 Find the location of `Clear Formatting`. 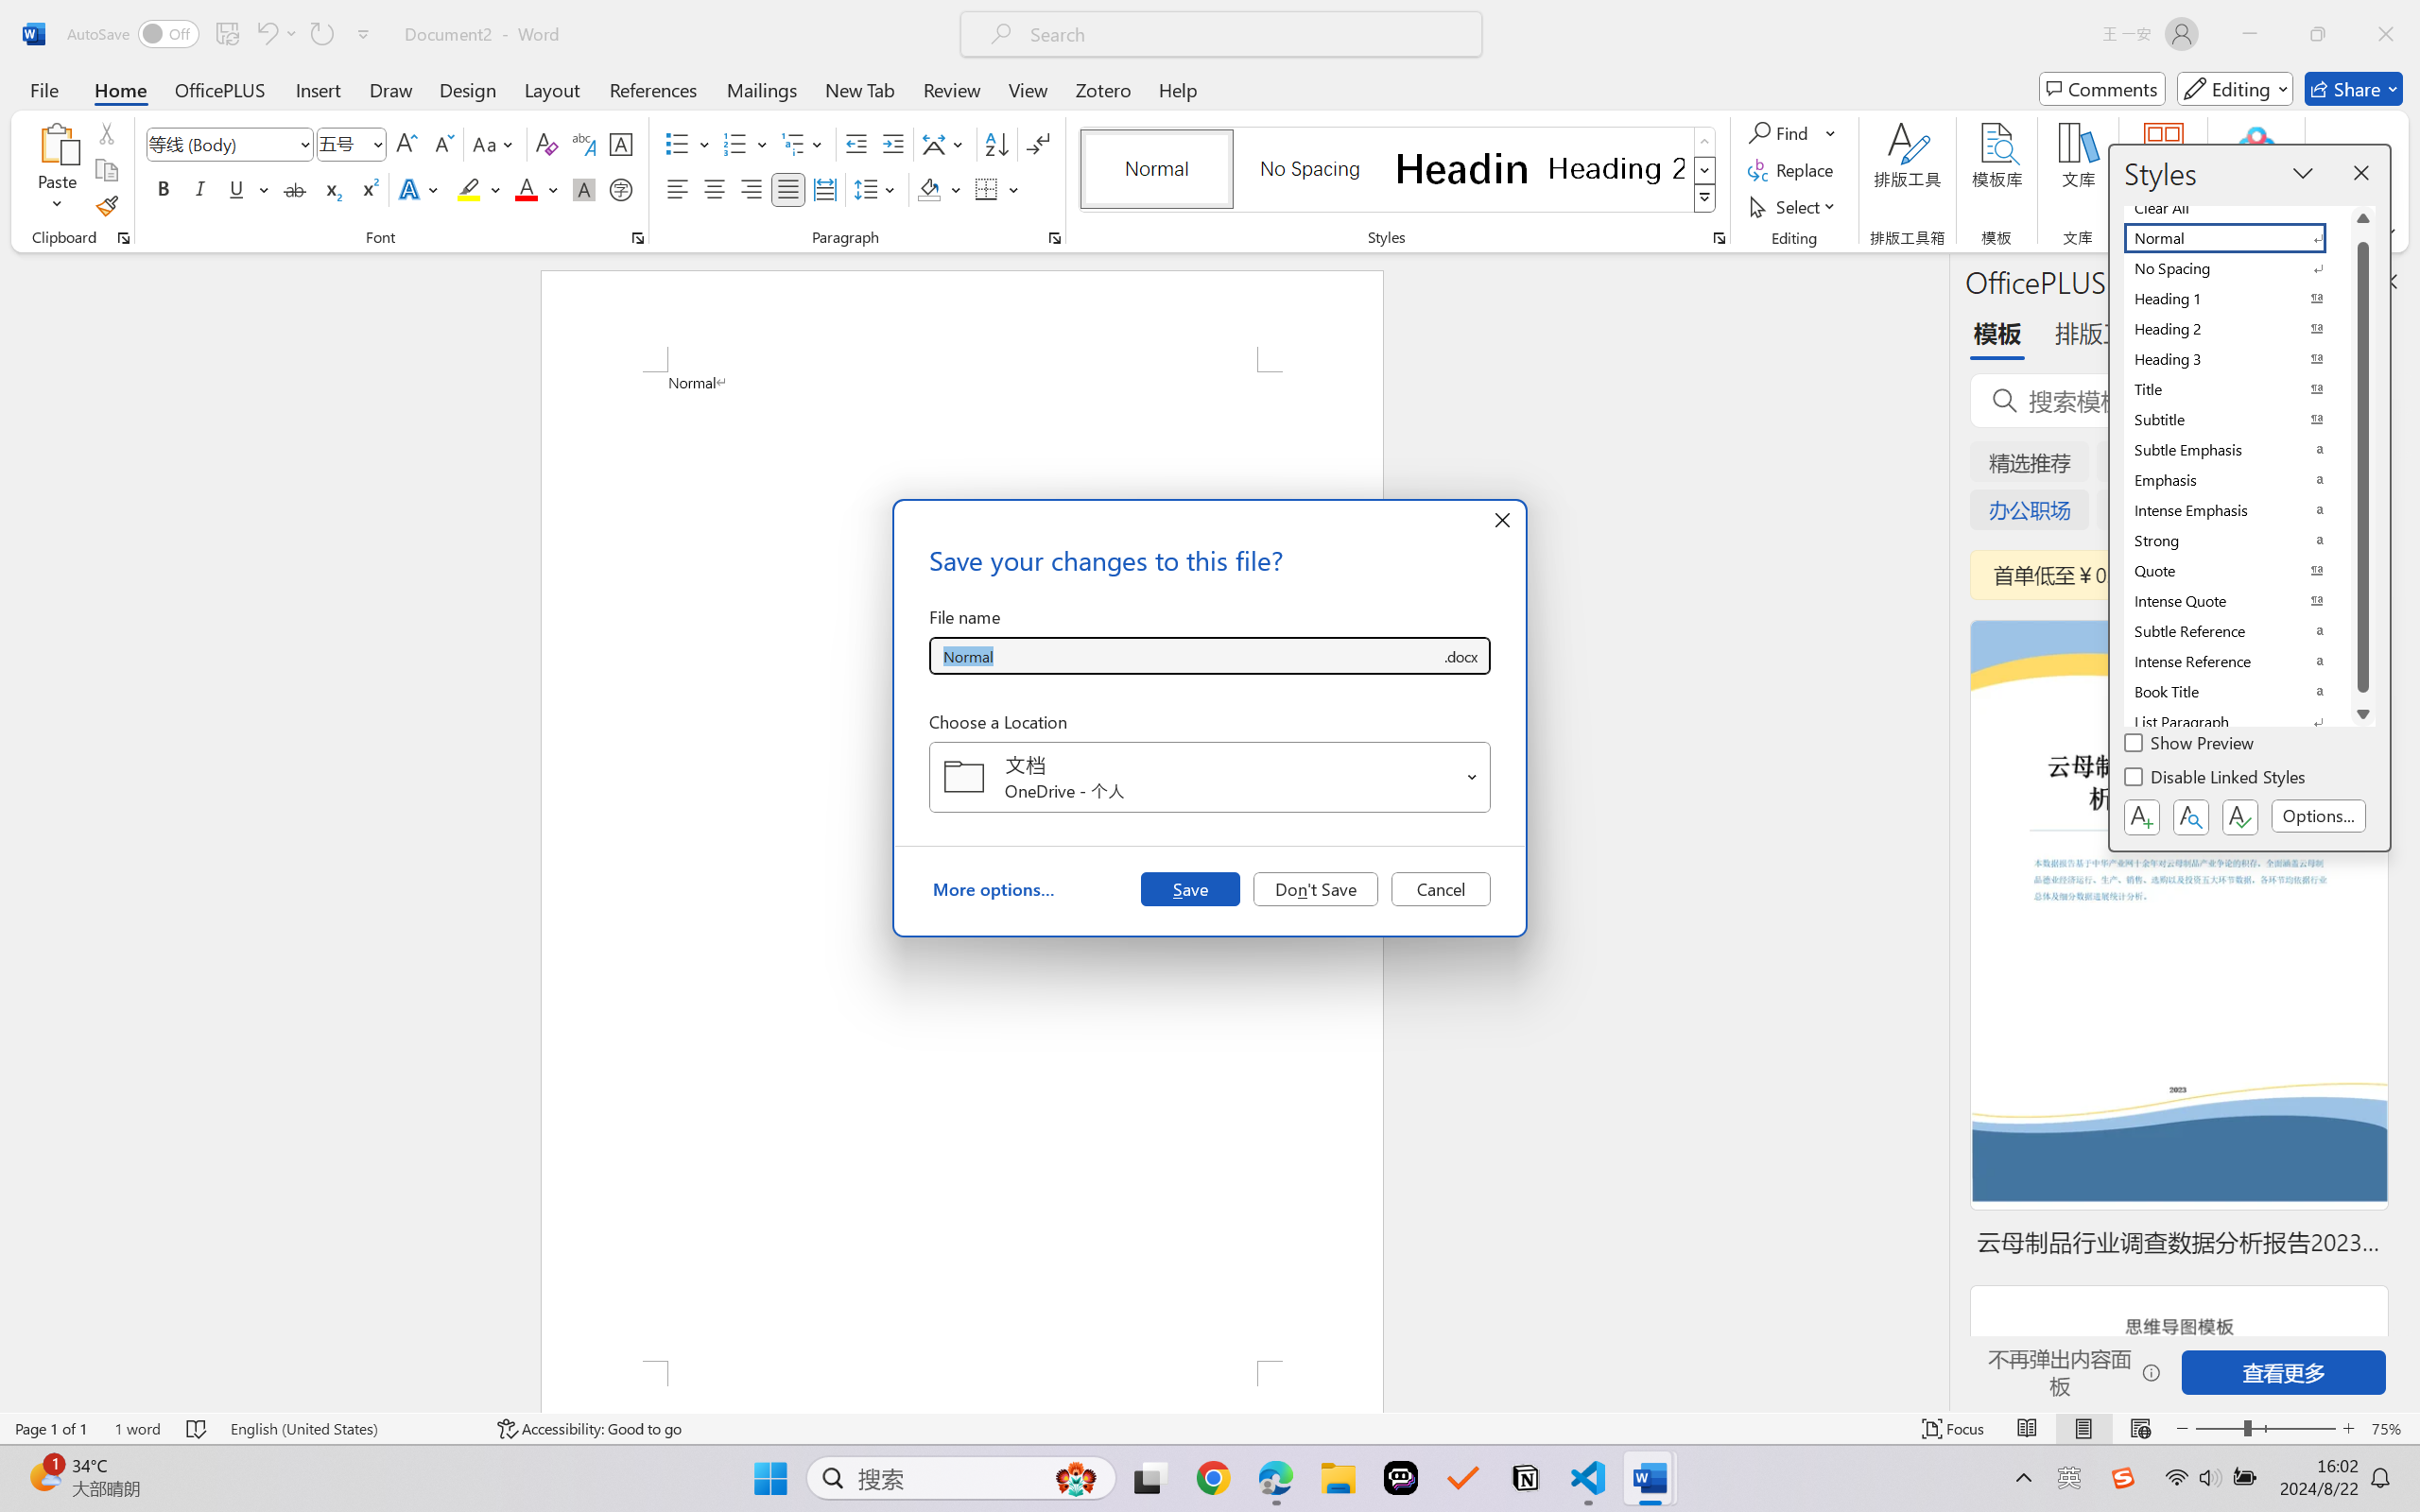

Clear Formatting is located at coordinates (546, 144).